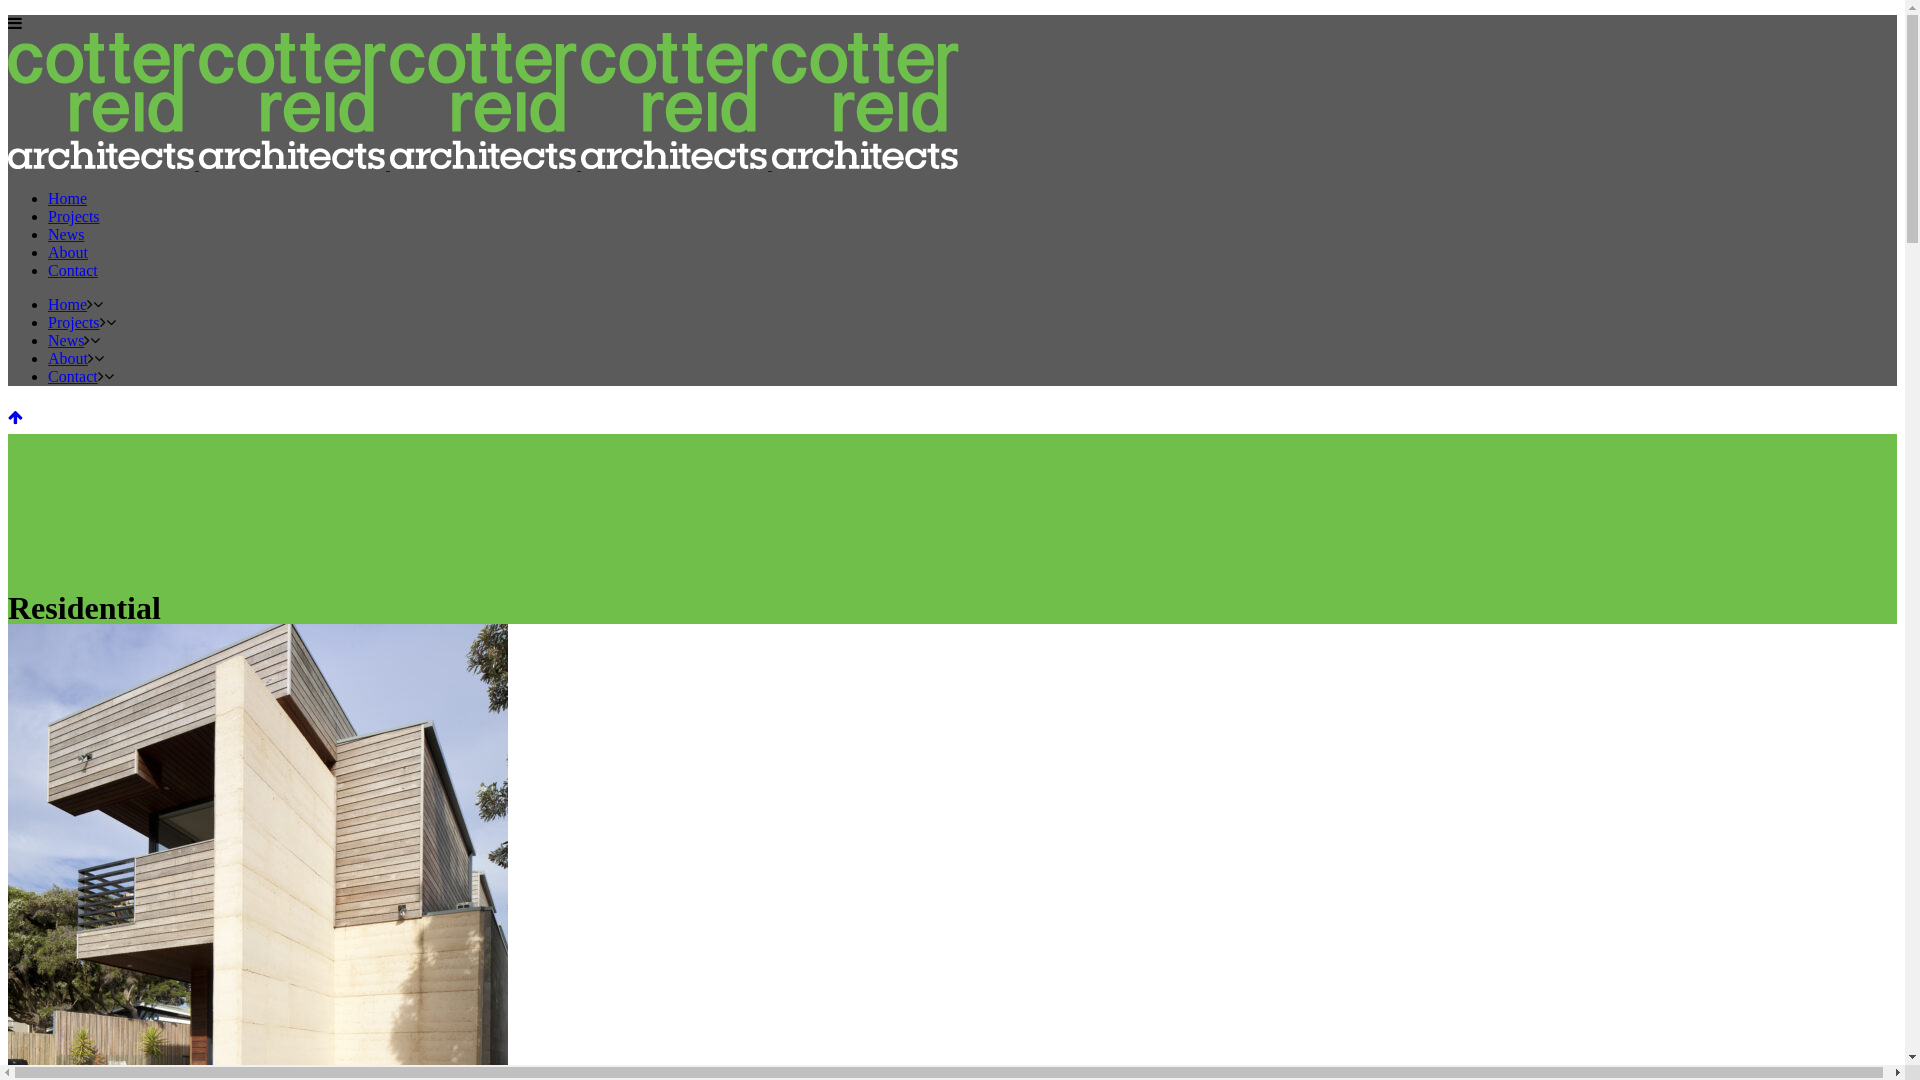 This screenshot has width=1920, height=1080. I want to click on News, so click(66, 234).